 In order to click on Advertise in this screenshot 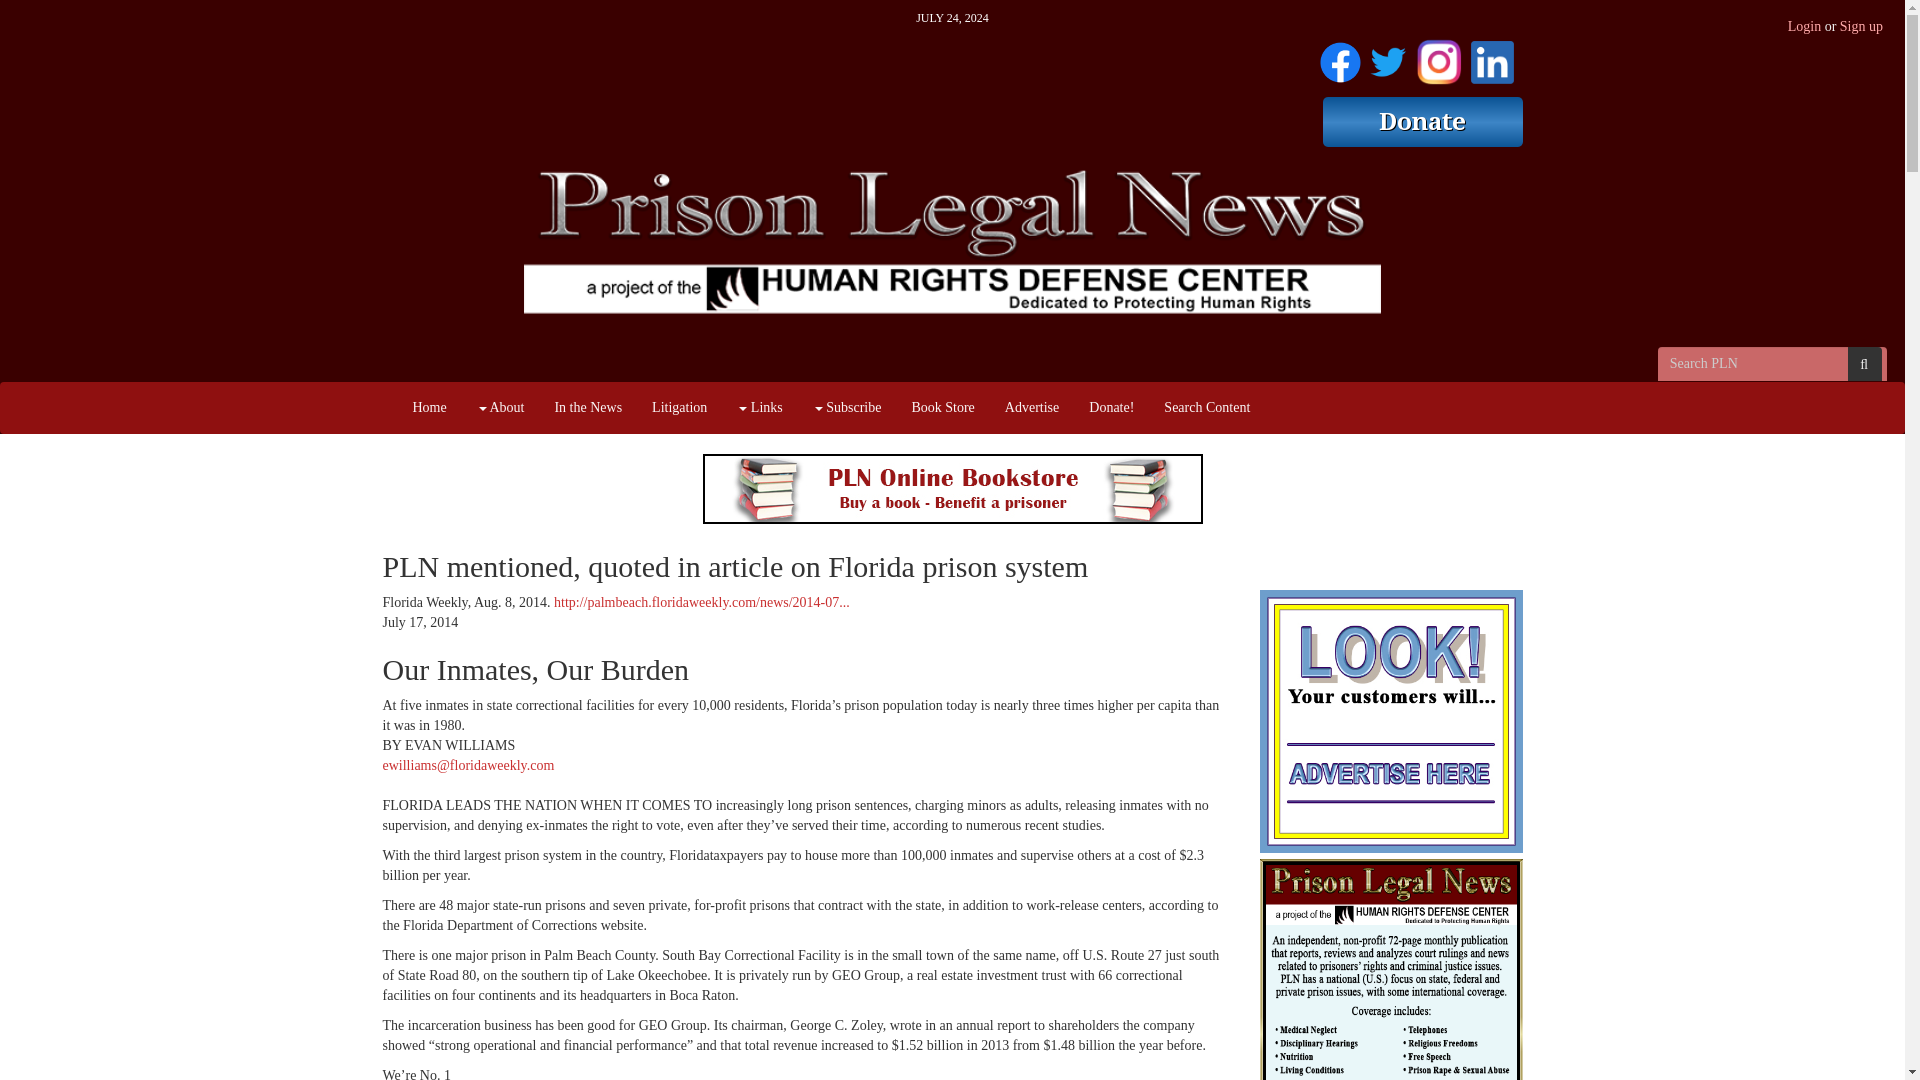, I will do `click(1032, 408)`.